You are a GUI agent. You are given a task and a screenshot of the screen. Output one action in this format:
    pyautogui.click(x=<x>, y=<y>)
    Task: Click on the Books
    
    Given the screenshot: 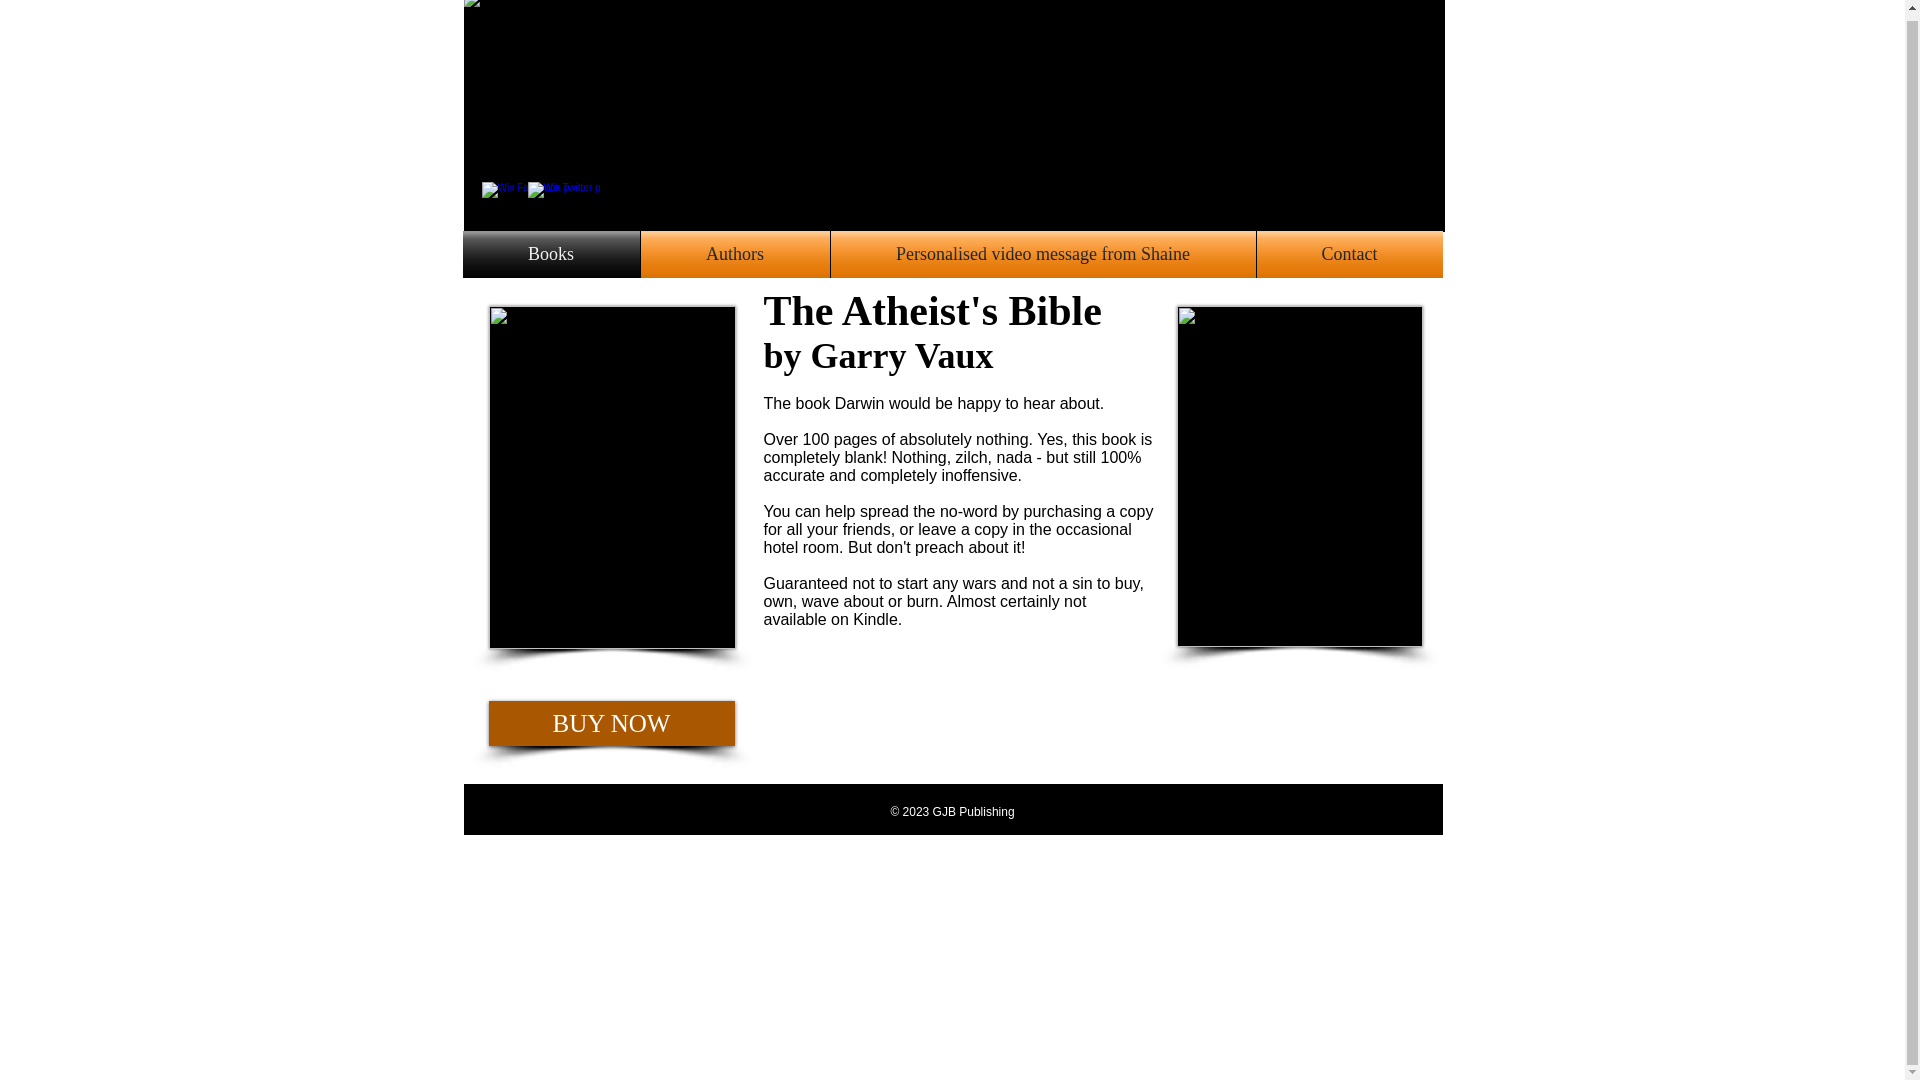 What is the action you would take?
    pyautogui.click(x=550, y=254)
    